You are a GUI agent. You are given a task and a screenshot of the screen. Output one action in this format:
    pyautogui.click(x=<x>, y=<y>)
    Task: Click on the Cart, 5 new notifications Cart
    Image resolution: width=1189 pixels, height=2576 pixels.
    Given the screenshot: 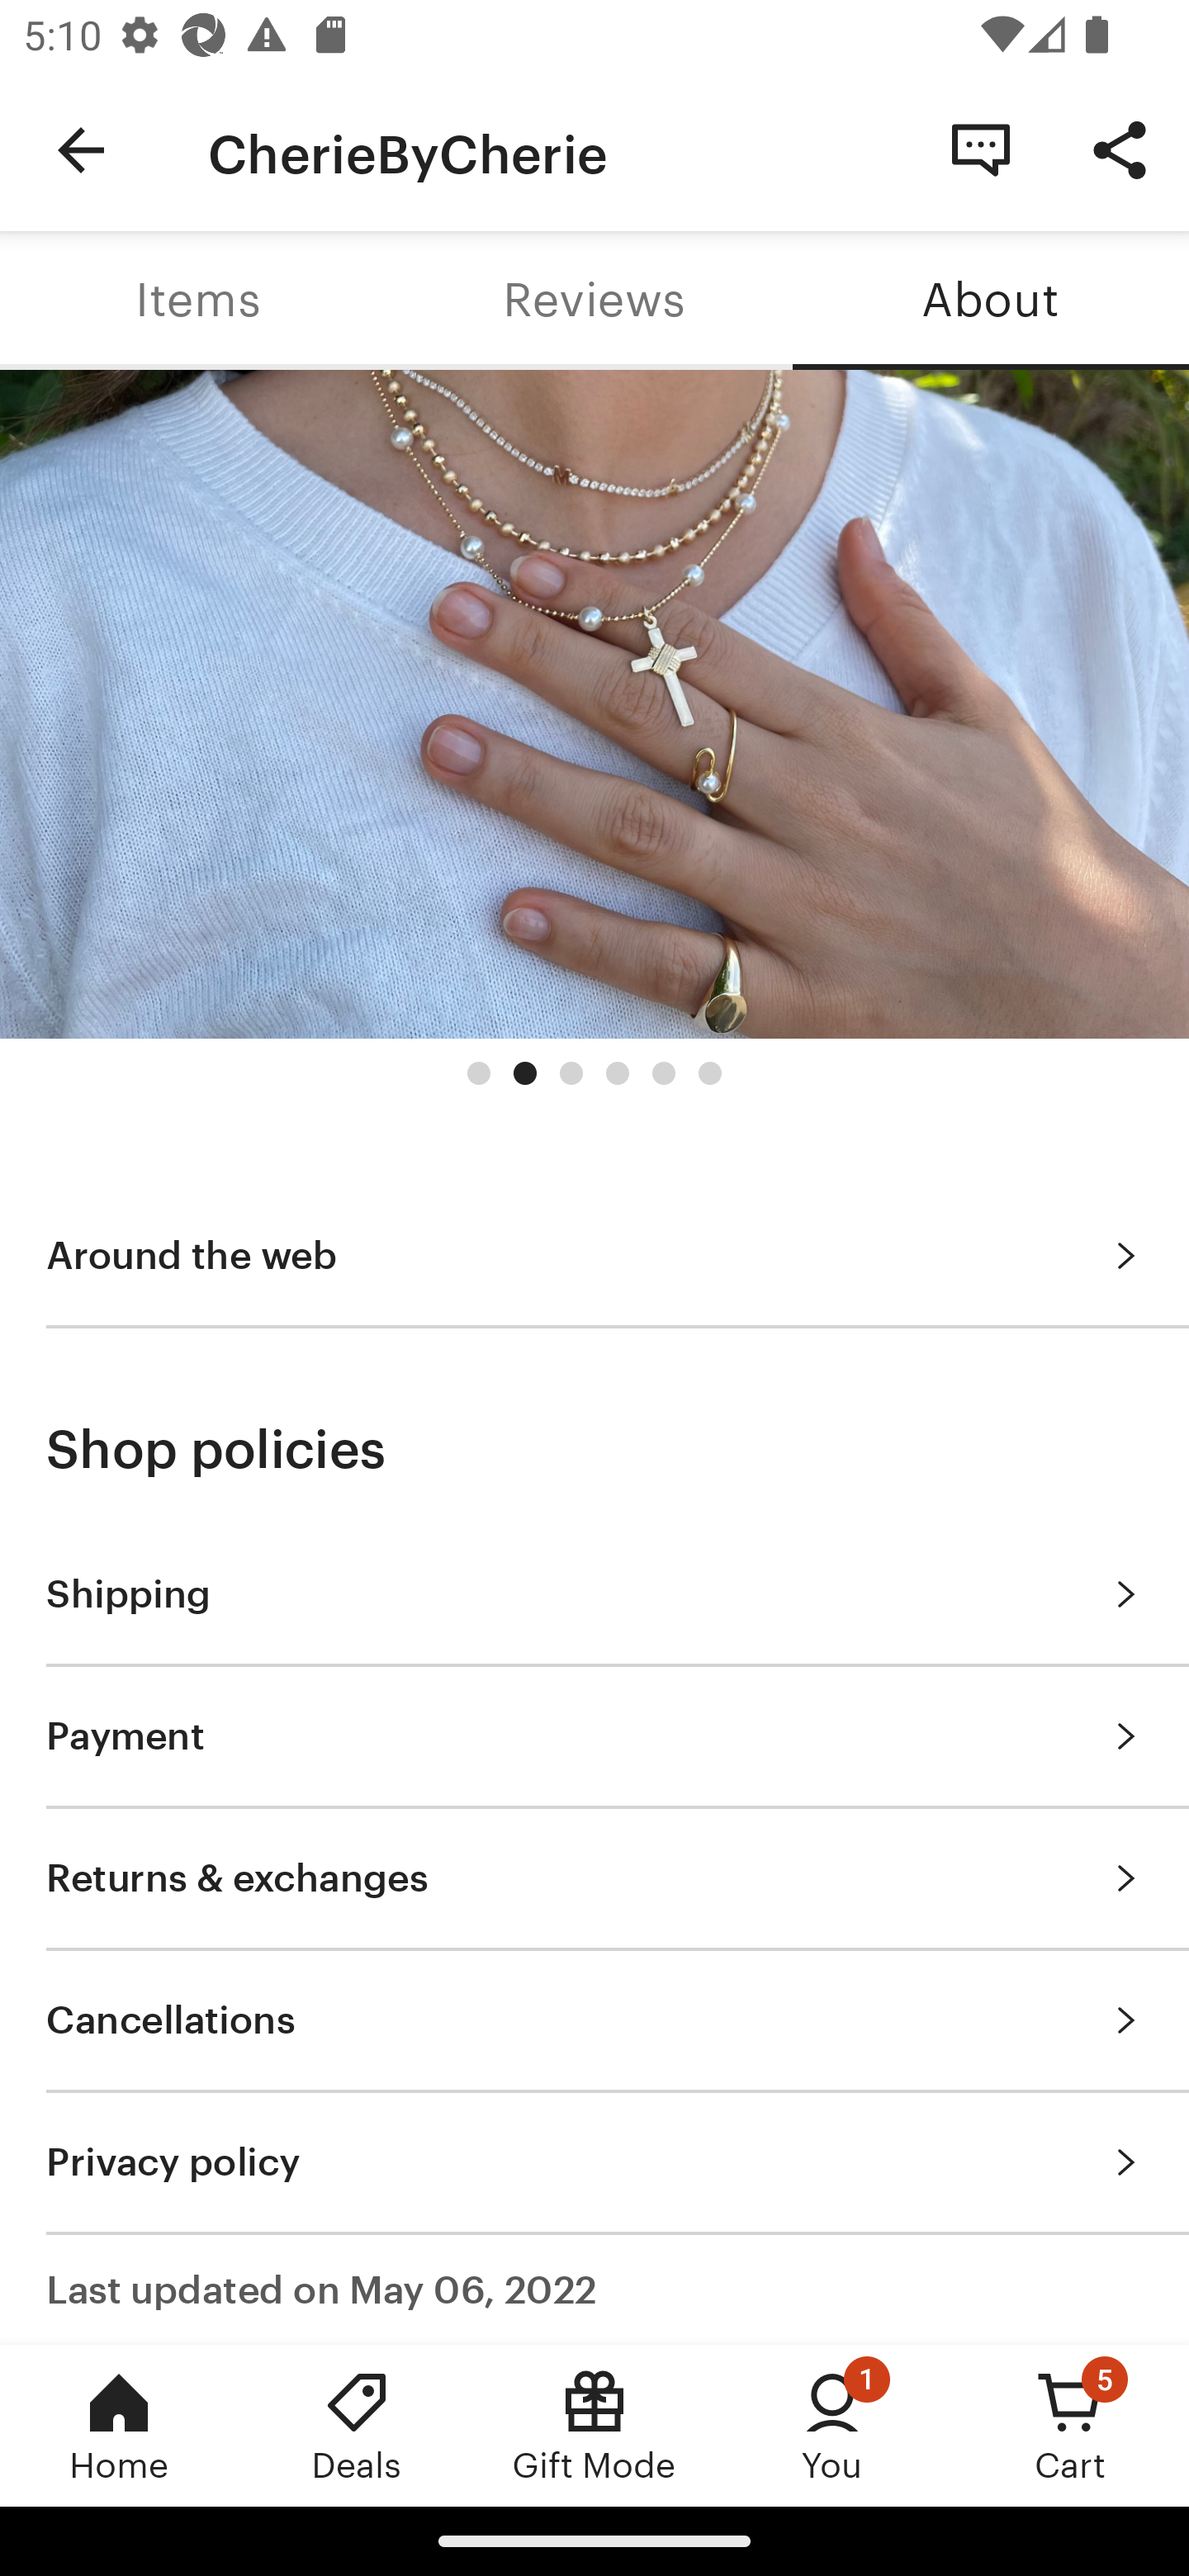 What is the action you would take?
    pyautogui.click(x=1070, y=2425)
    